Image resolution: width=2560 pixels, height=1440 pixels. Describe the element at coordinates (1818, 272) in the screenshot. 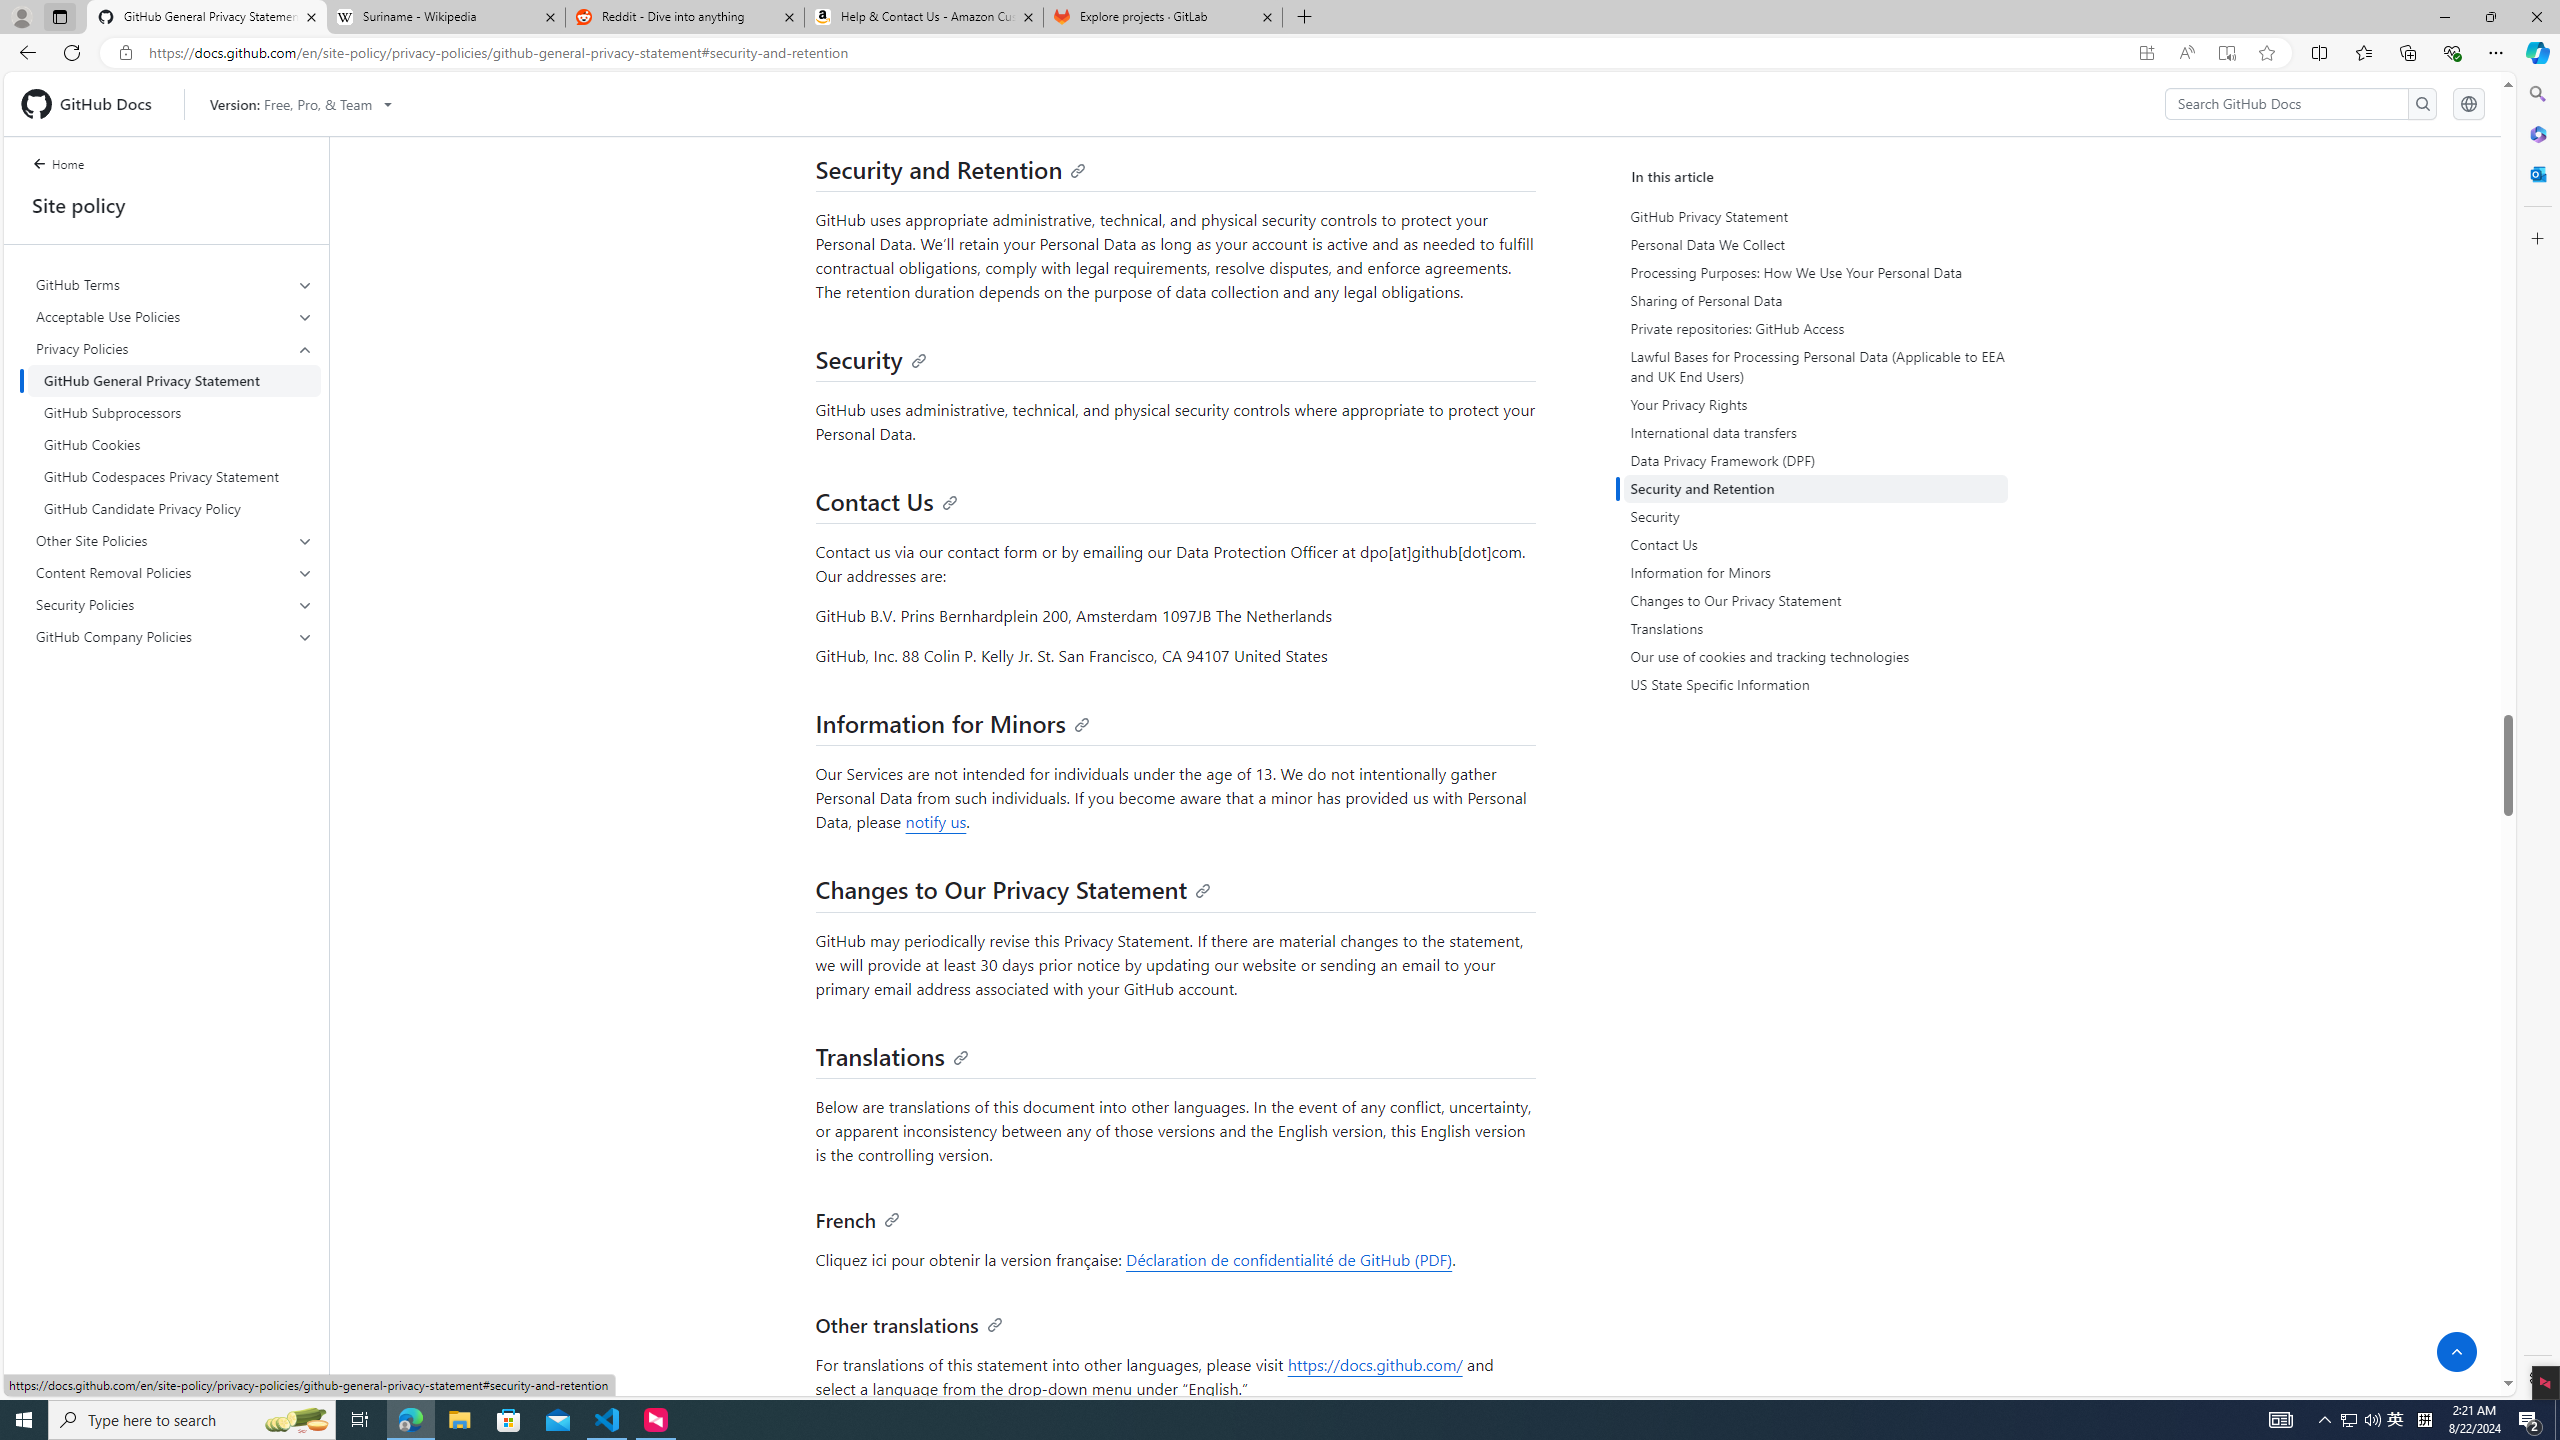

I see `Processing Purposes: How We Use Your Personal Data` at that location.